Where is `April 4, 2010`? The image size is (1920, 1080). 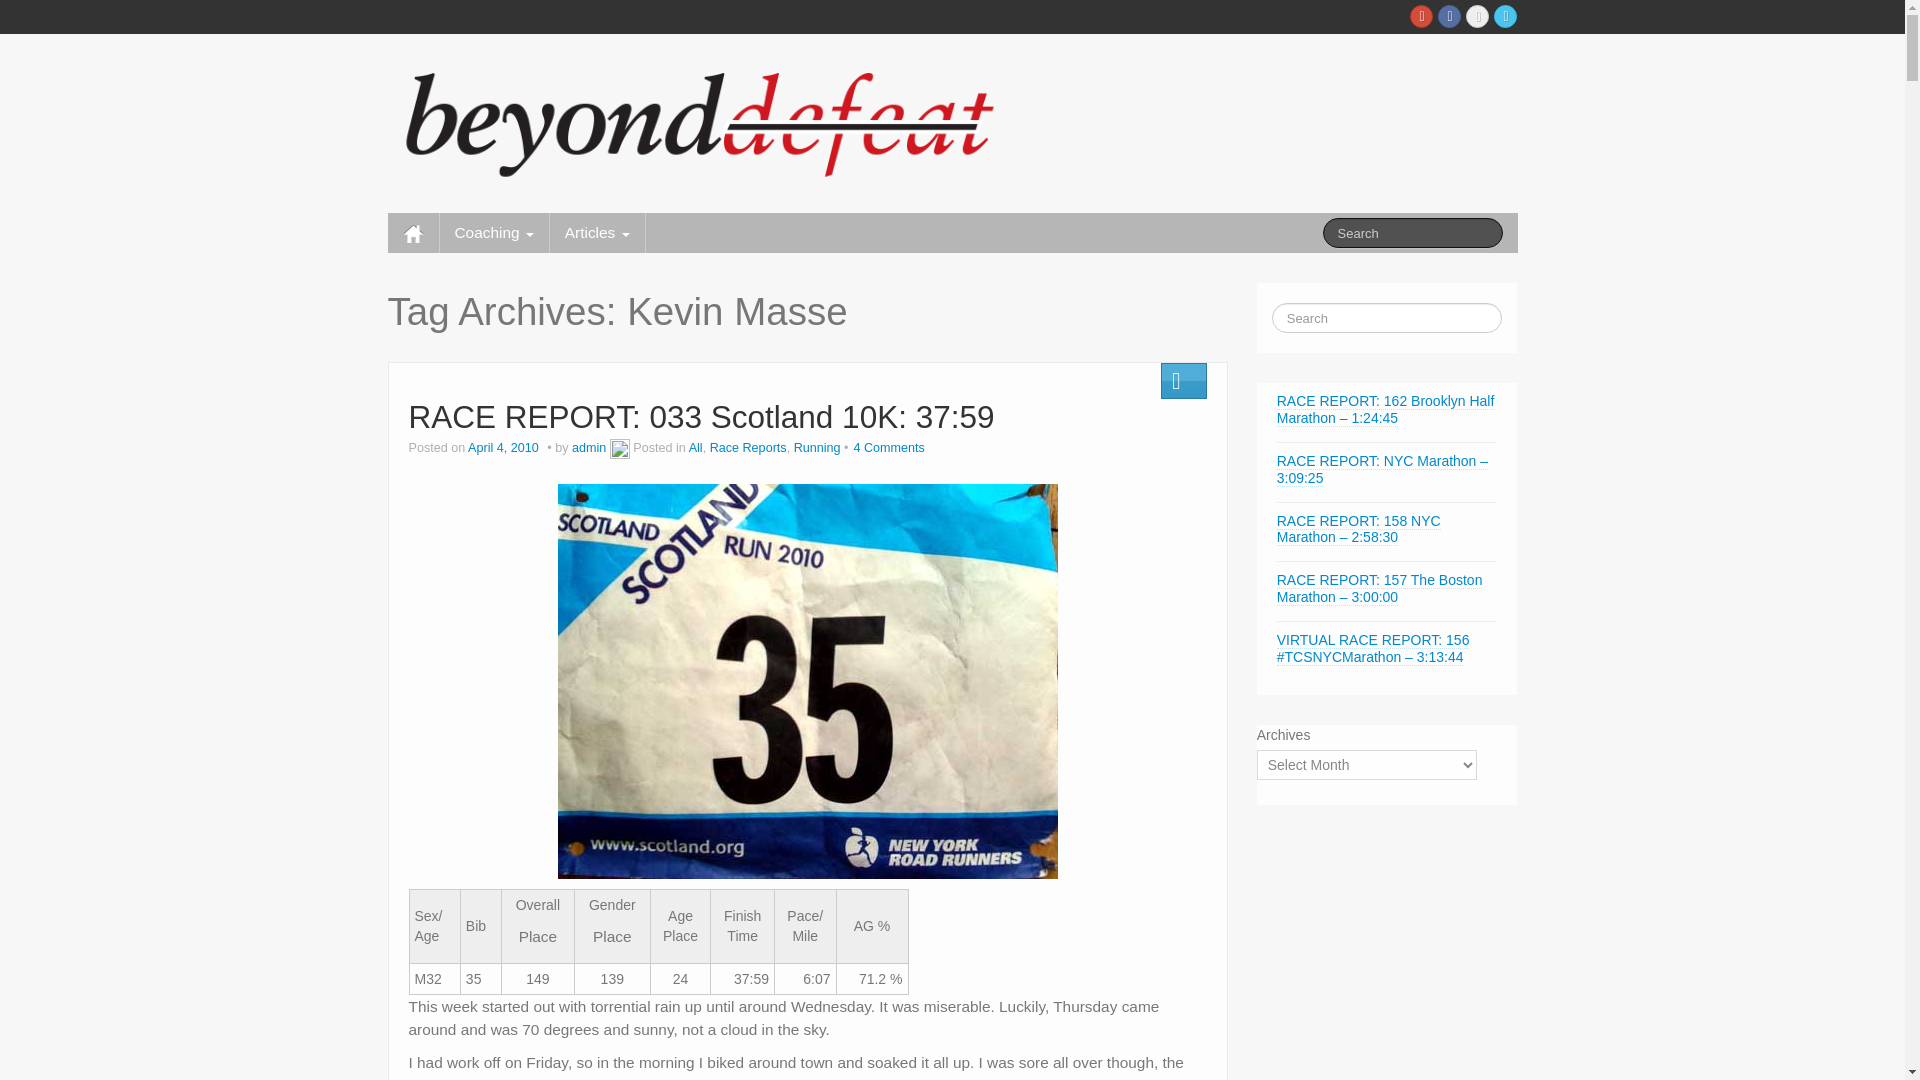 April 4, 2010 is located at coordinates (504, 447).